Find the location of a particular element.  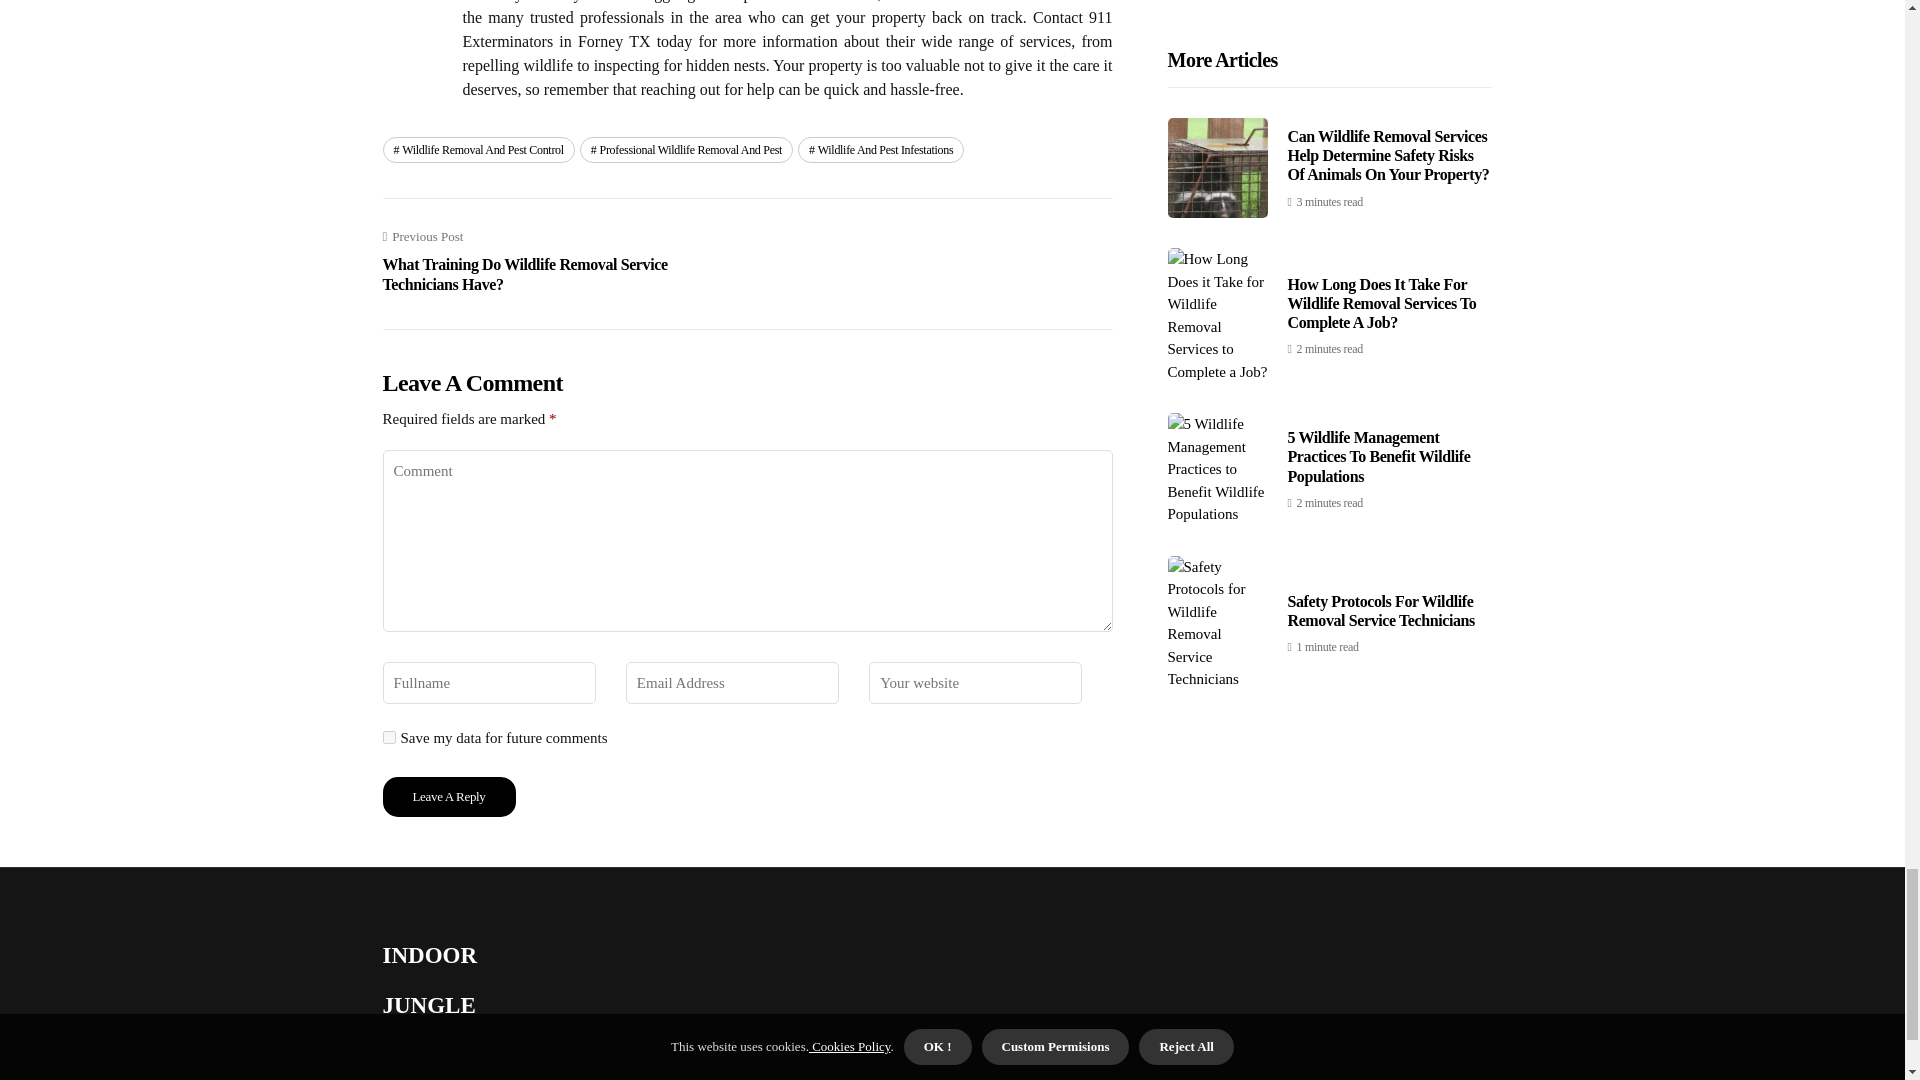

yes is located at coordinates (388, 738).